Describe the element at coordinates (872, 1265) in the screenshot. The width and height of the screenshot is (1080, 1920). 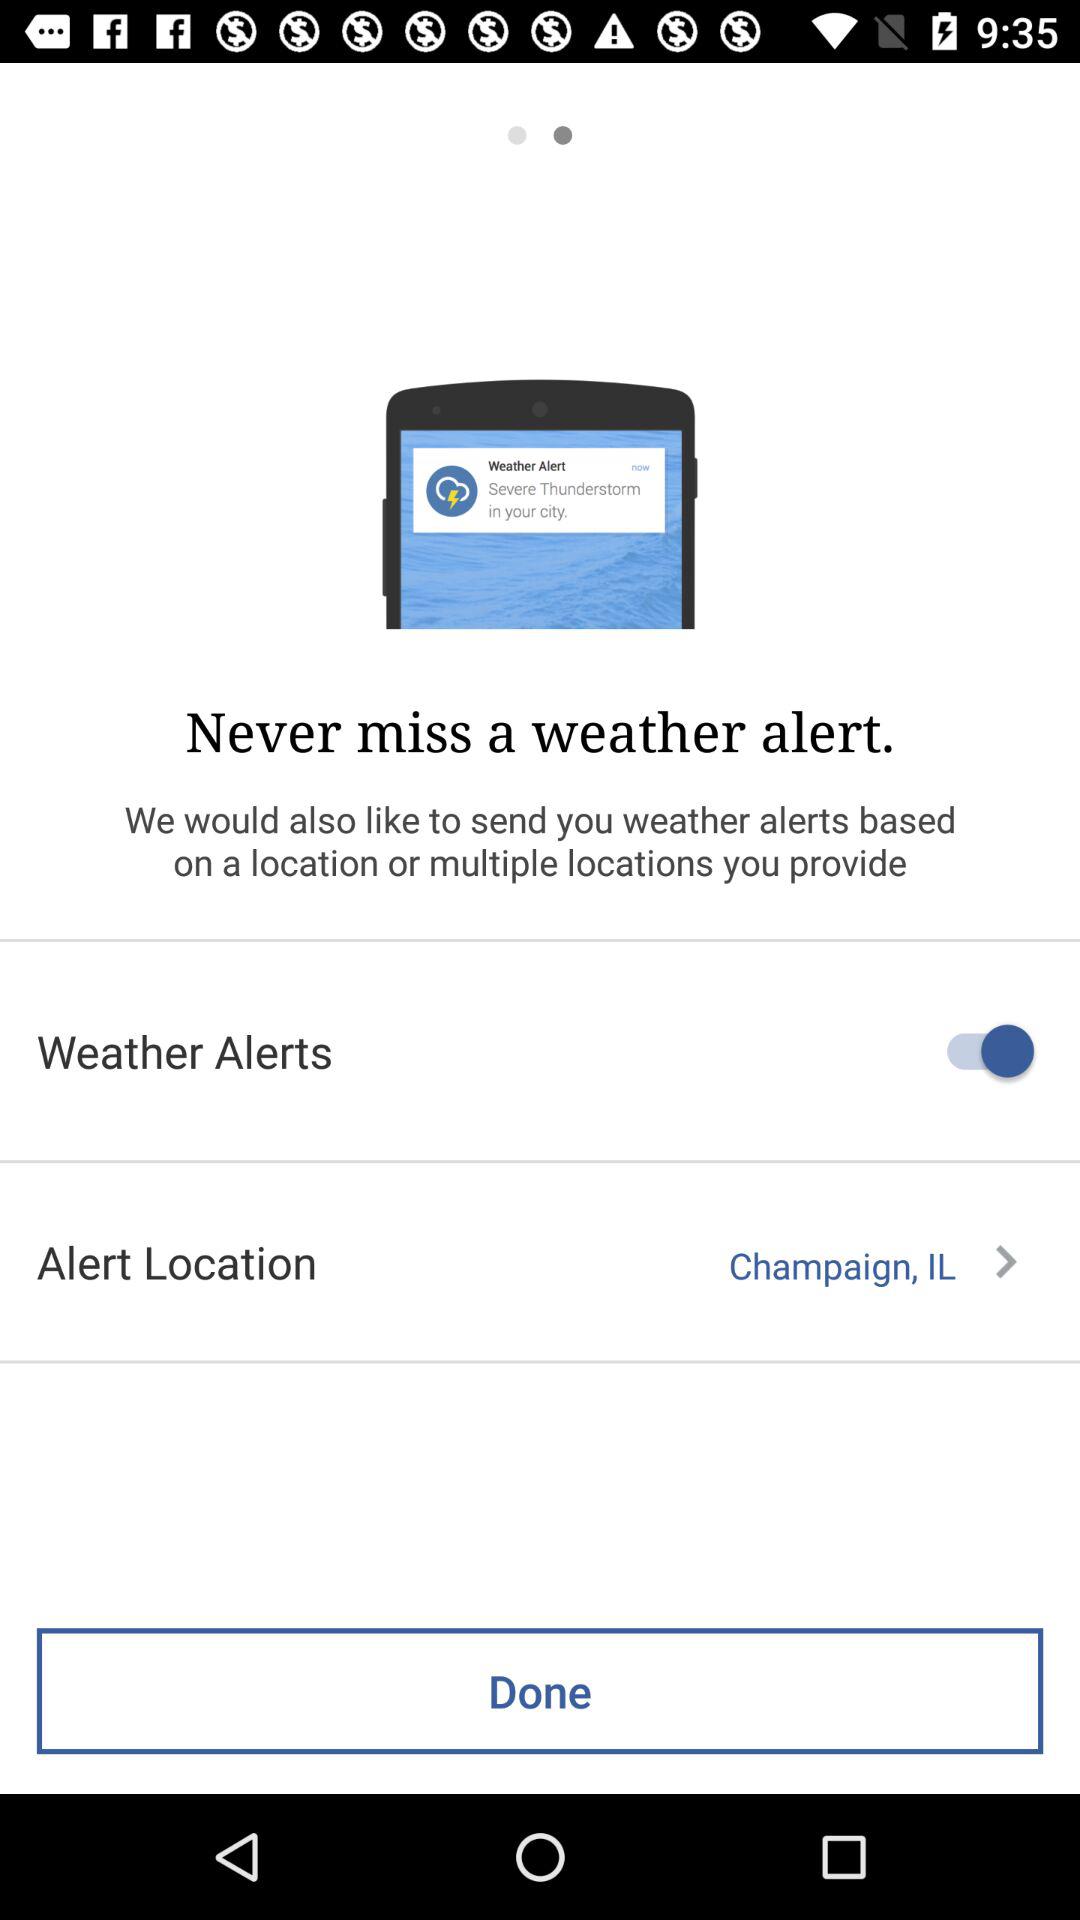
I see `flip to champaign, il item` at that location.